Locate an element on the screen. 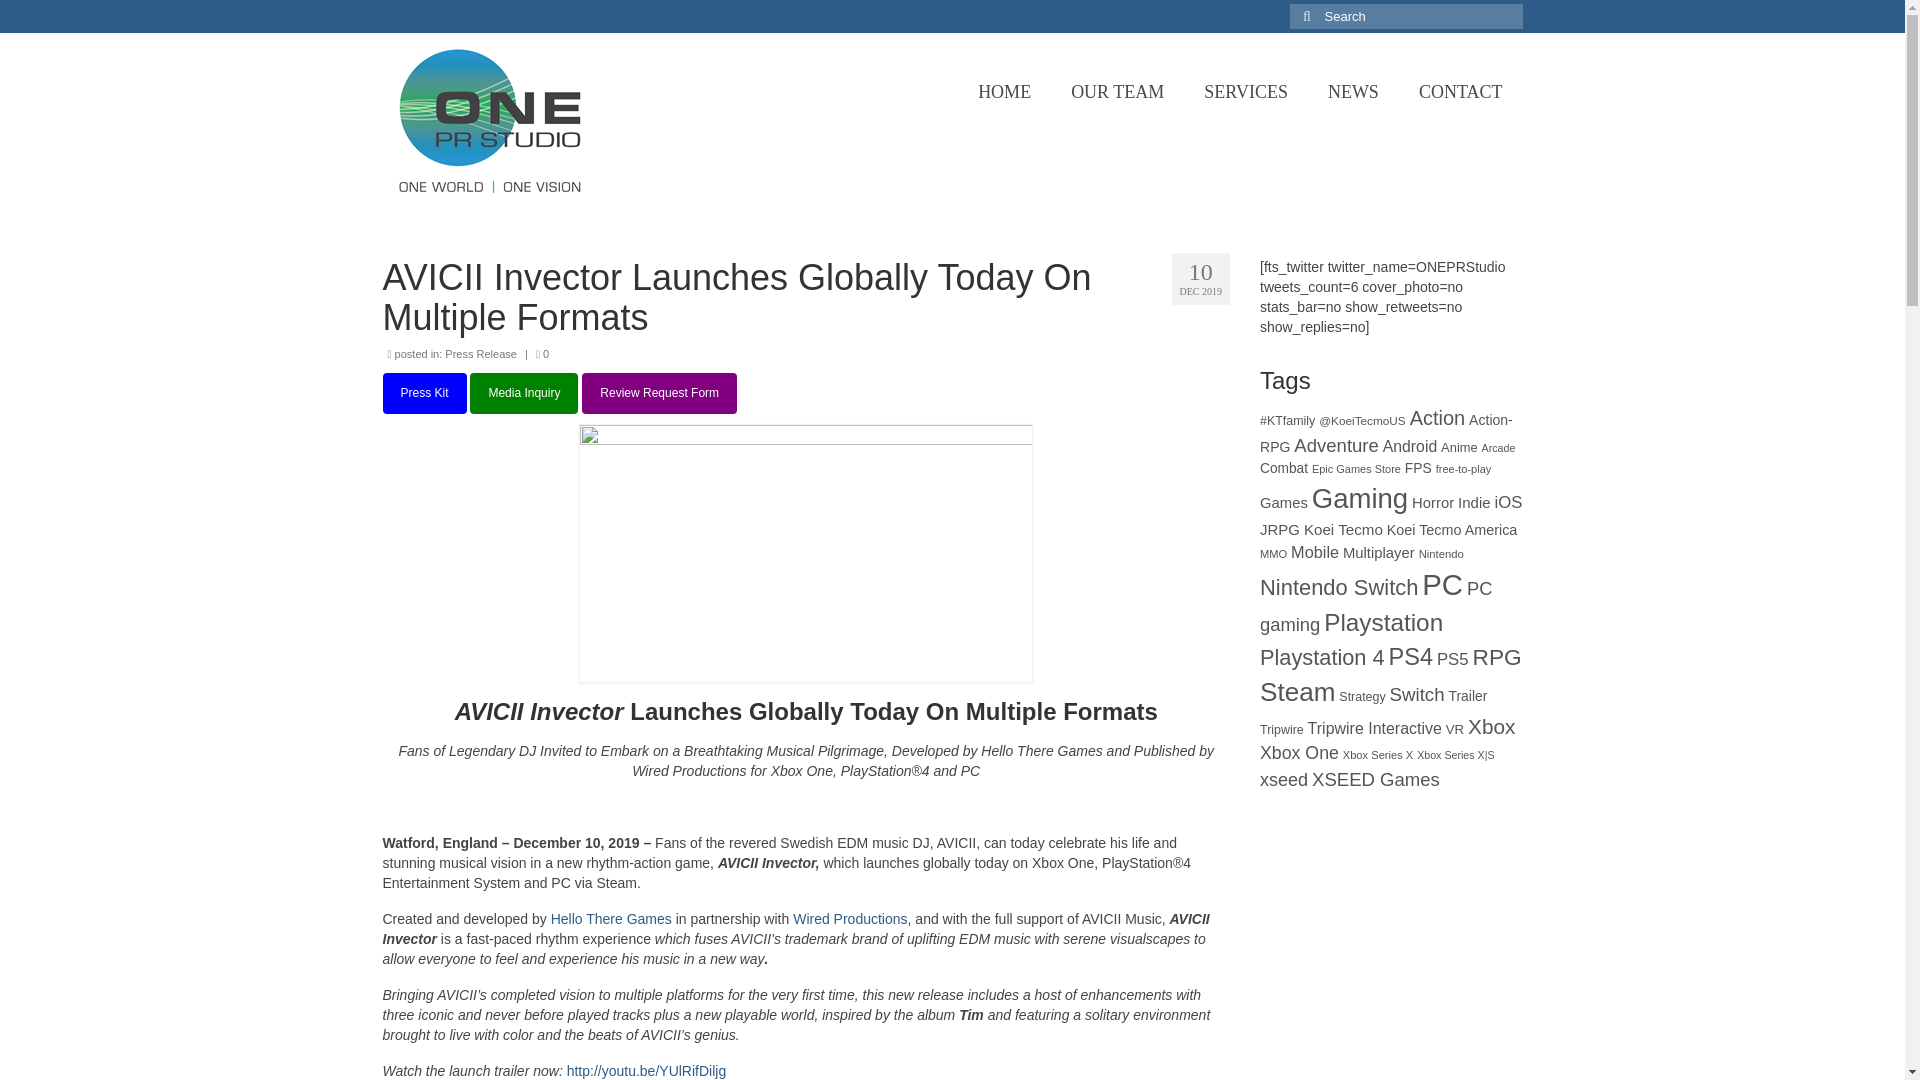 This screenshot has height=1080, width=1920. Press Kit is located at coordinates (424, 392).